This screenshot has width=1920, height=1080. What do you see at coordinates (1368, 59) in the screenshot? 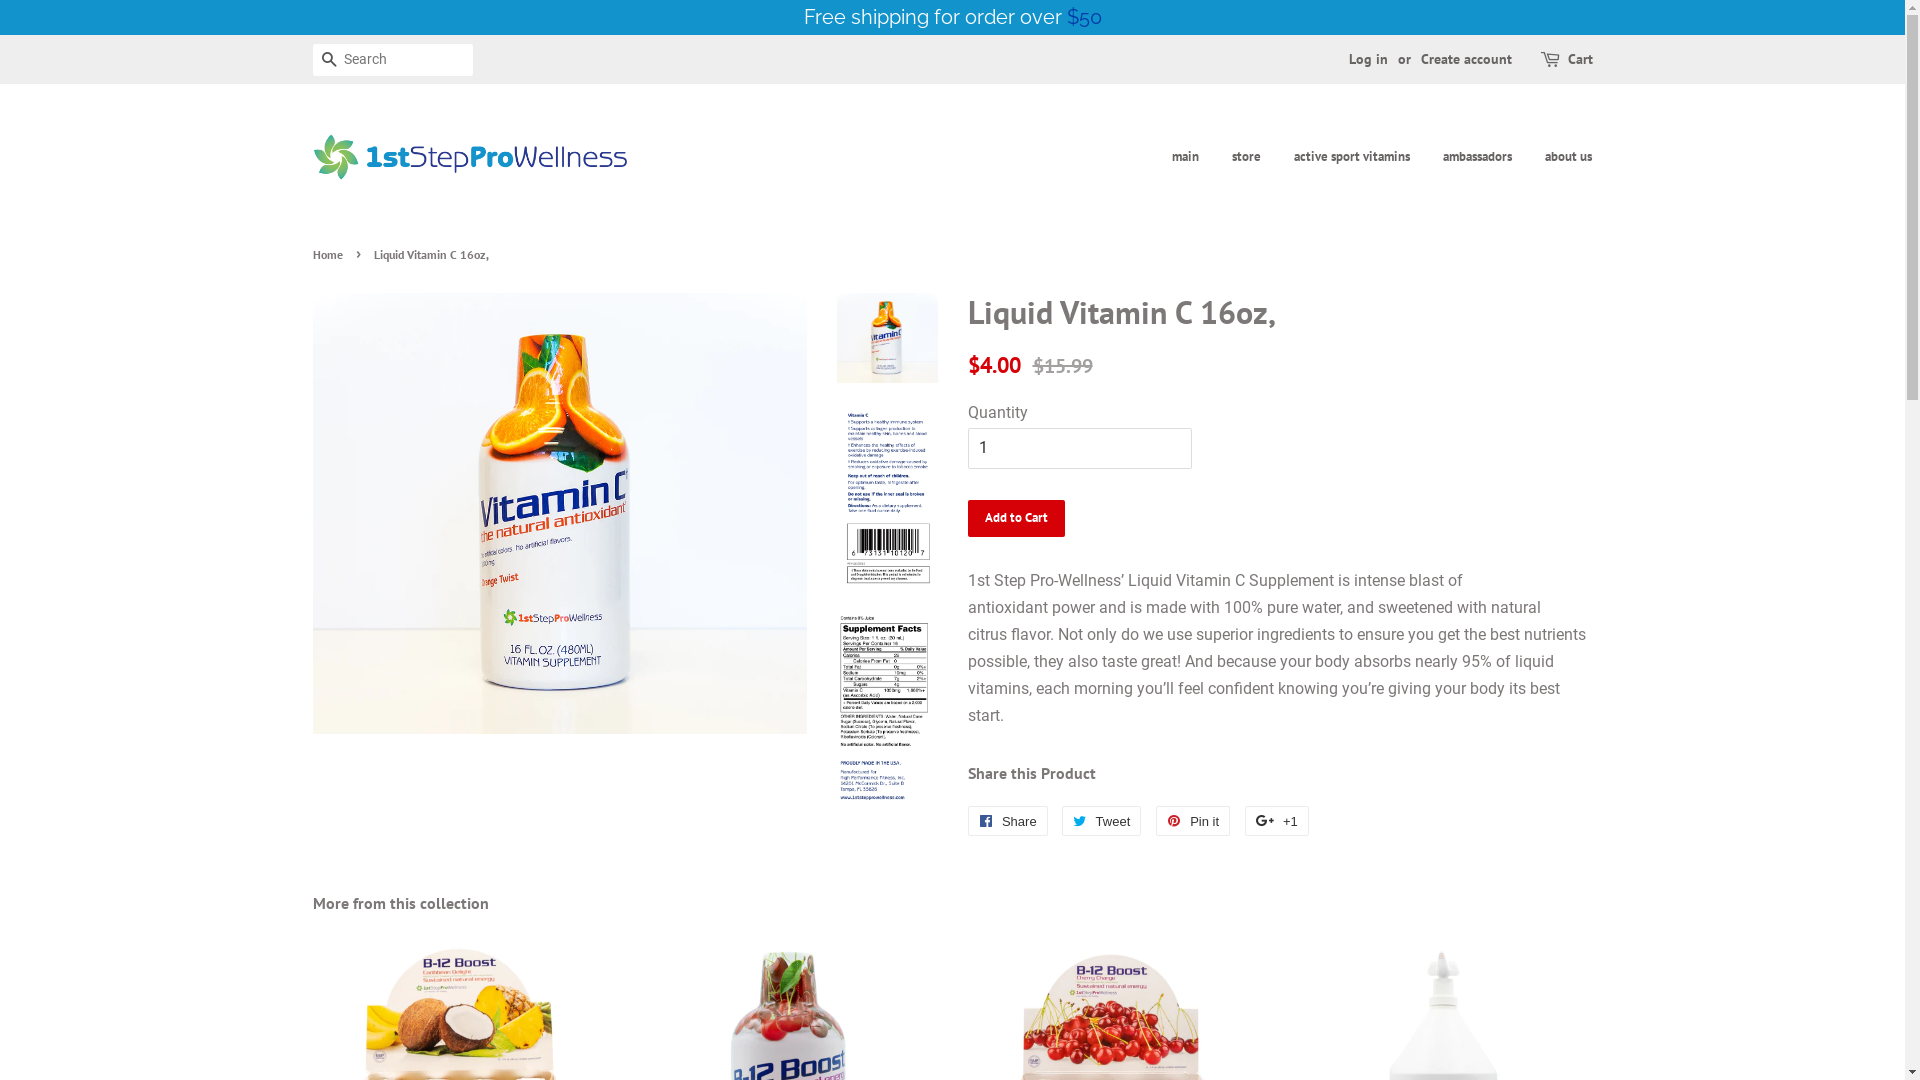
I see `Log in` at bounding box center [1368, 59].